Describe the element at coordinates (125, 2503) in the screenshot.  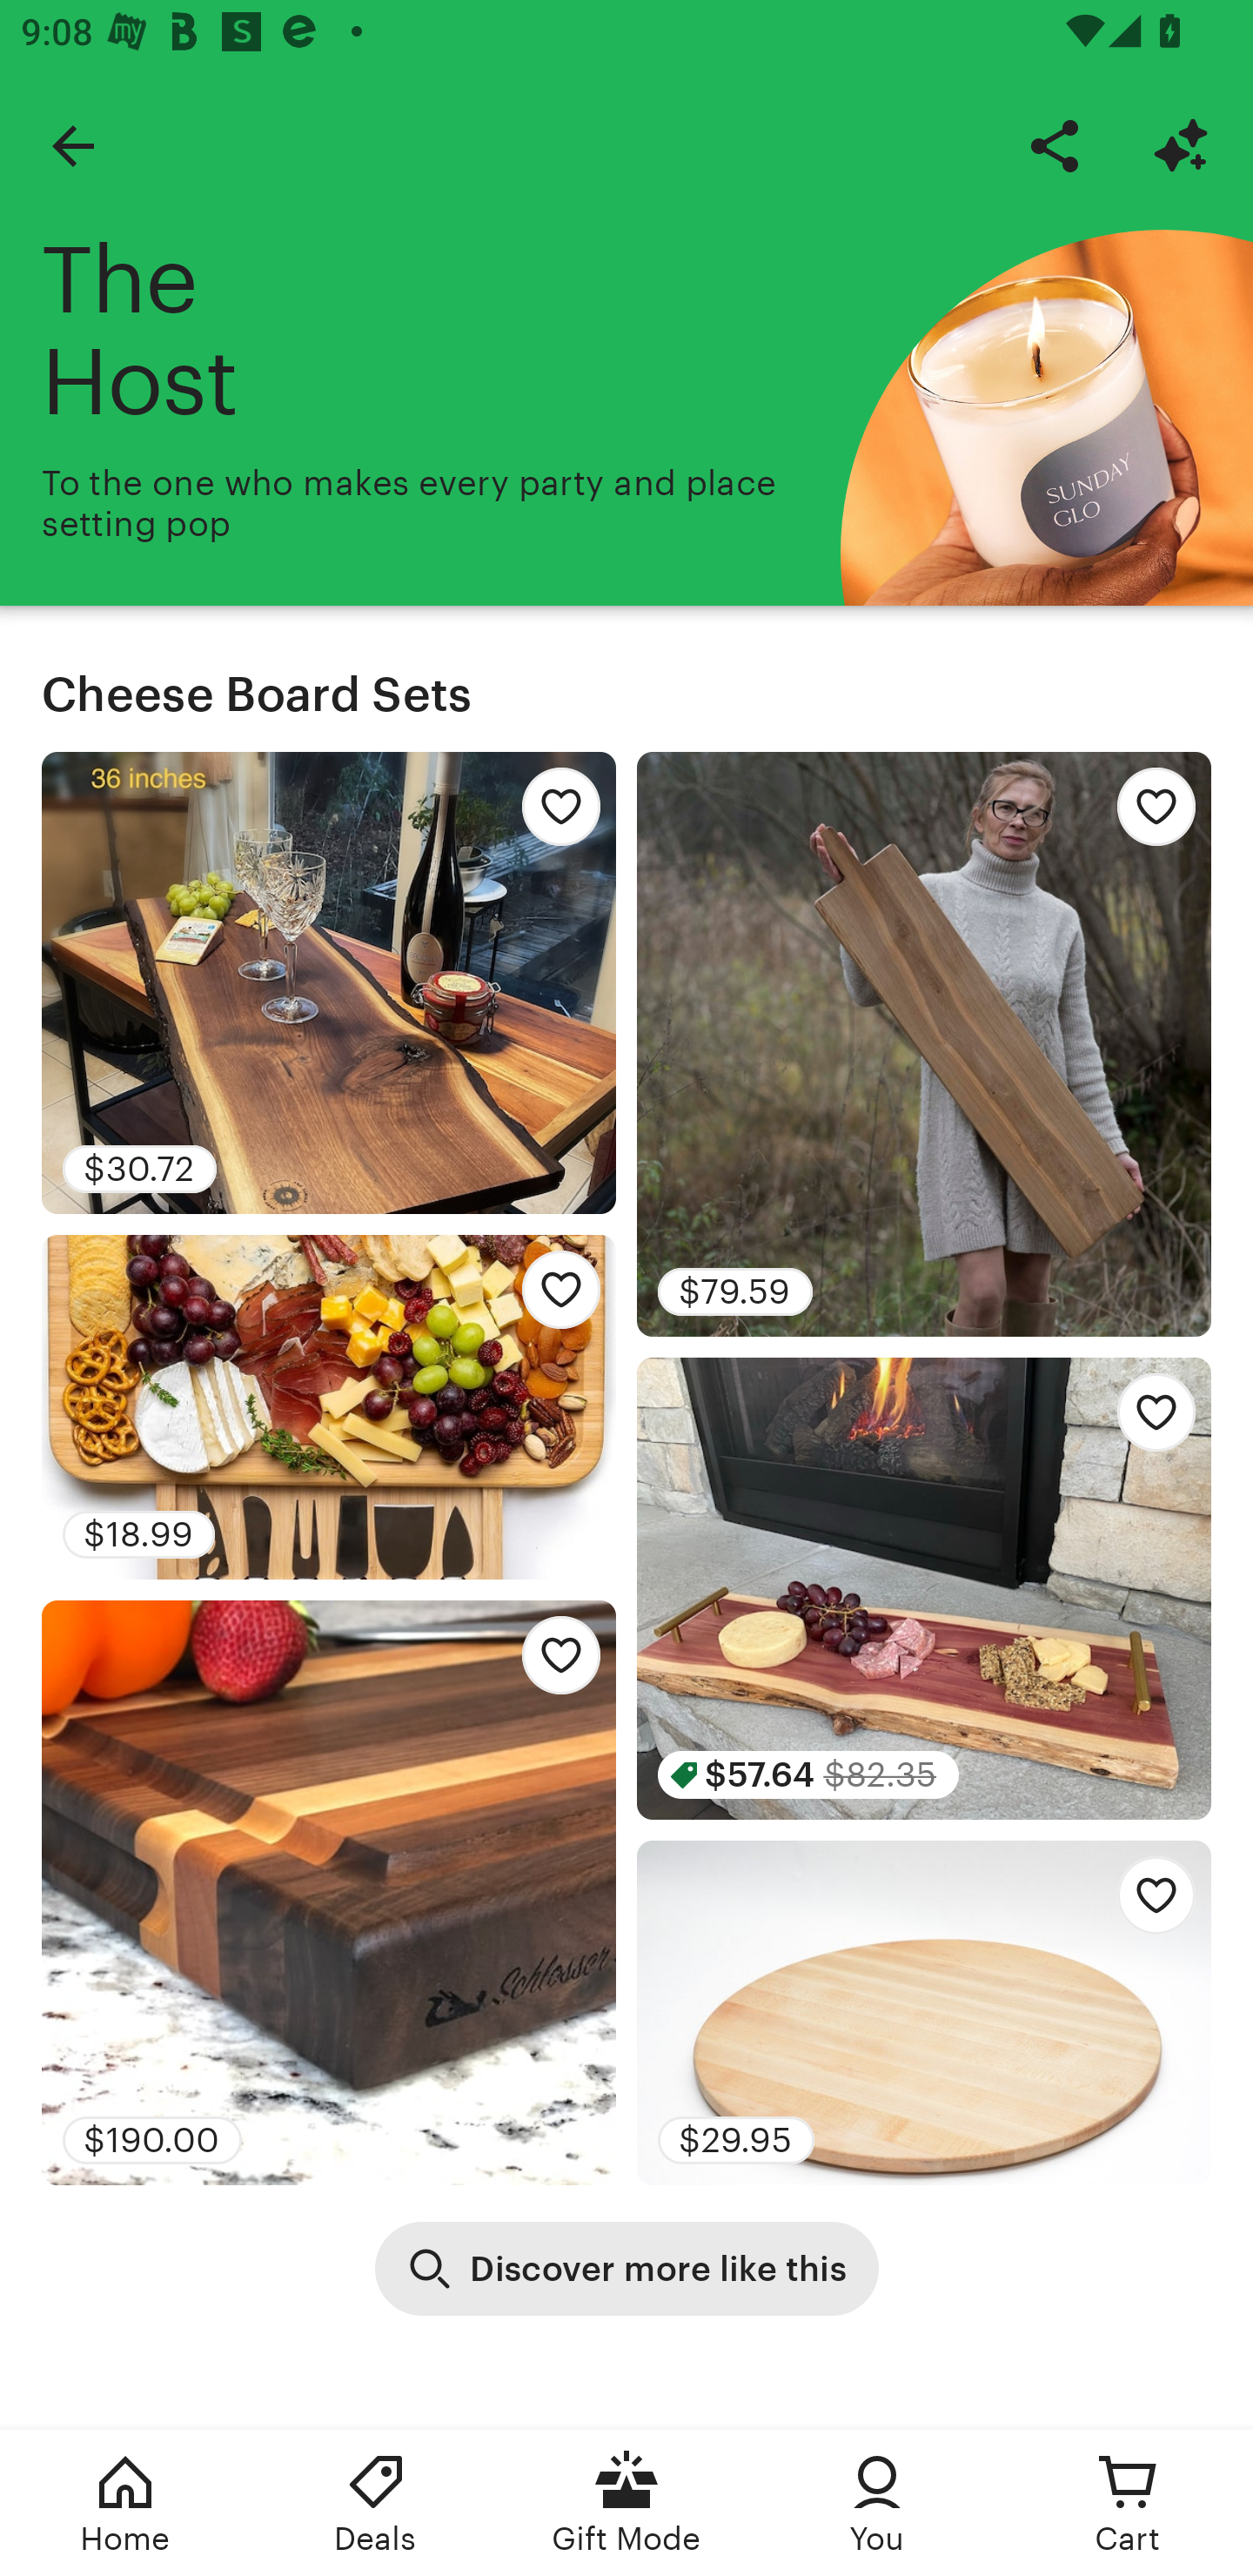
I see `Home` at that location.